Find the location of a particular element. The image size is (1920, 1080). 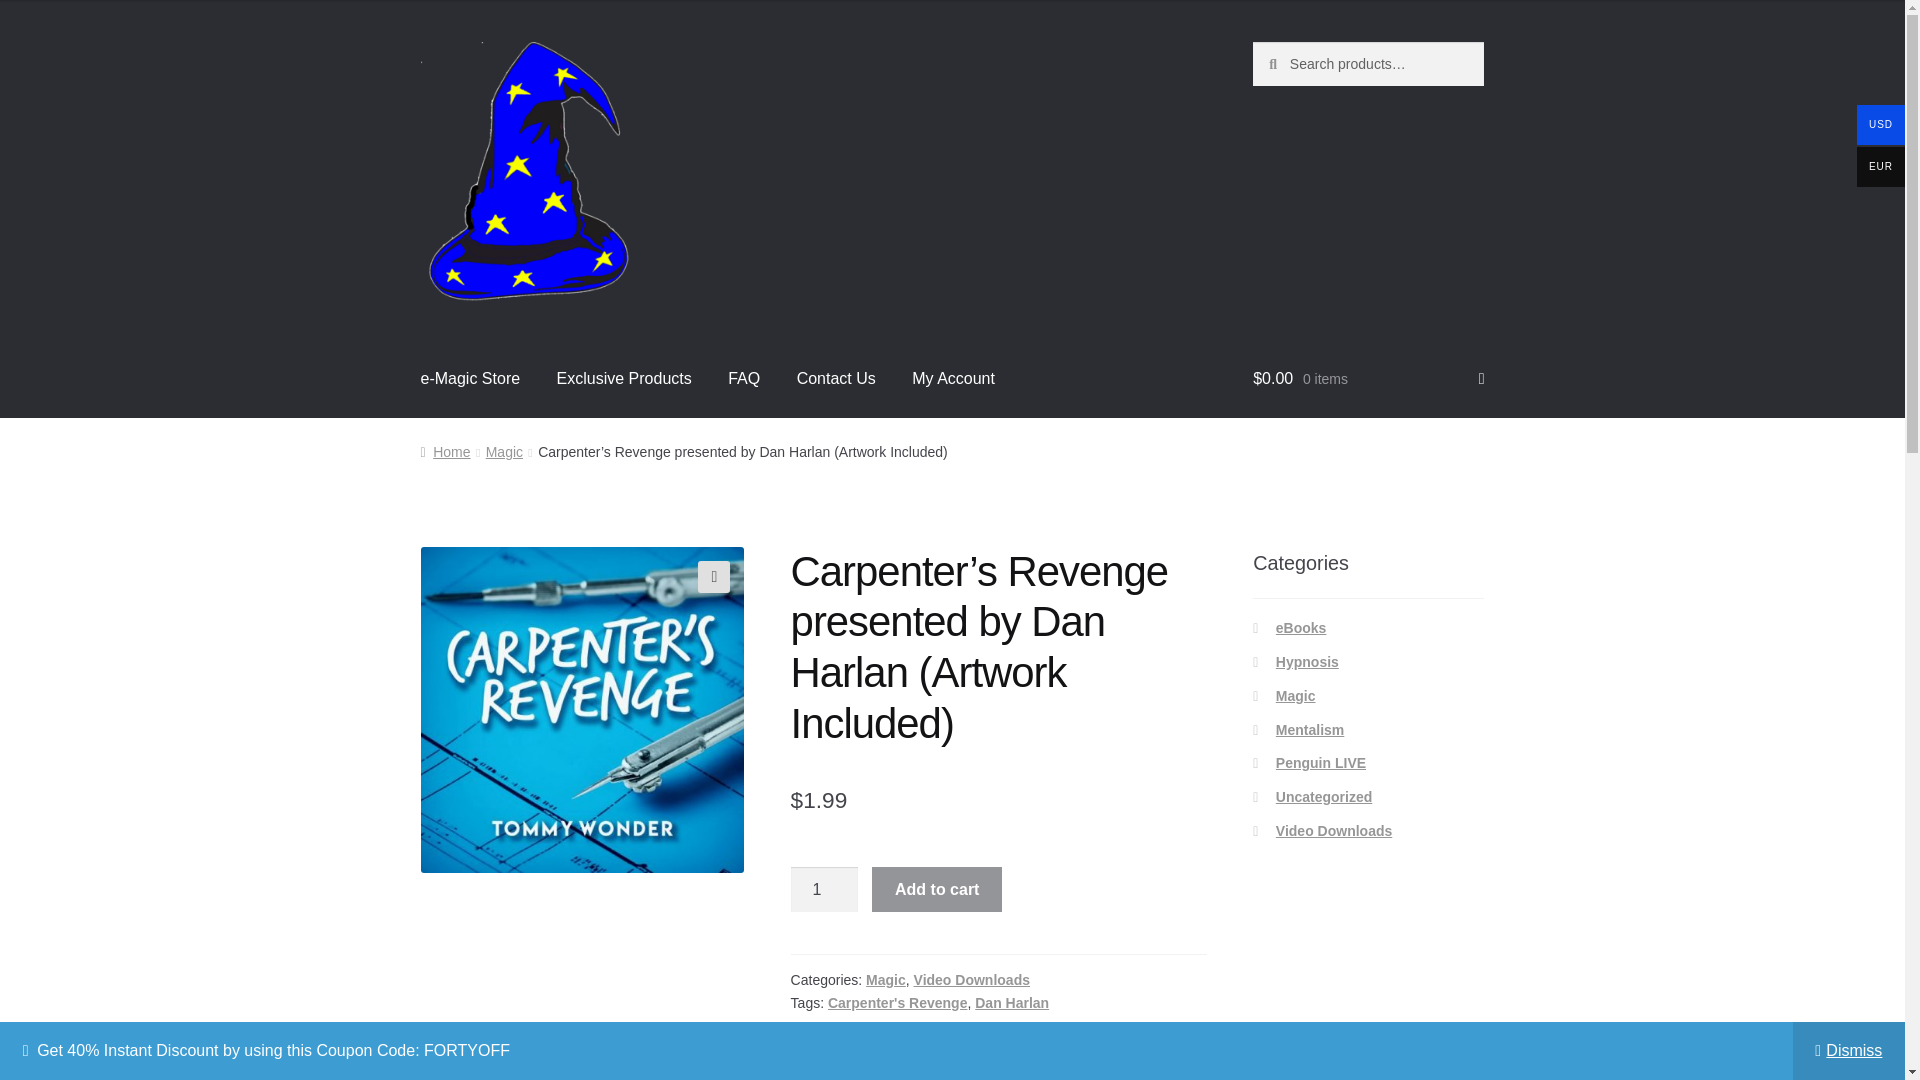

Carpenter's Revenge is located at coordinates (897, 1002).